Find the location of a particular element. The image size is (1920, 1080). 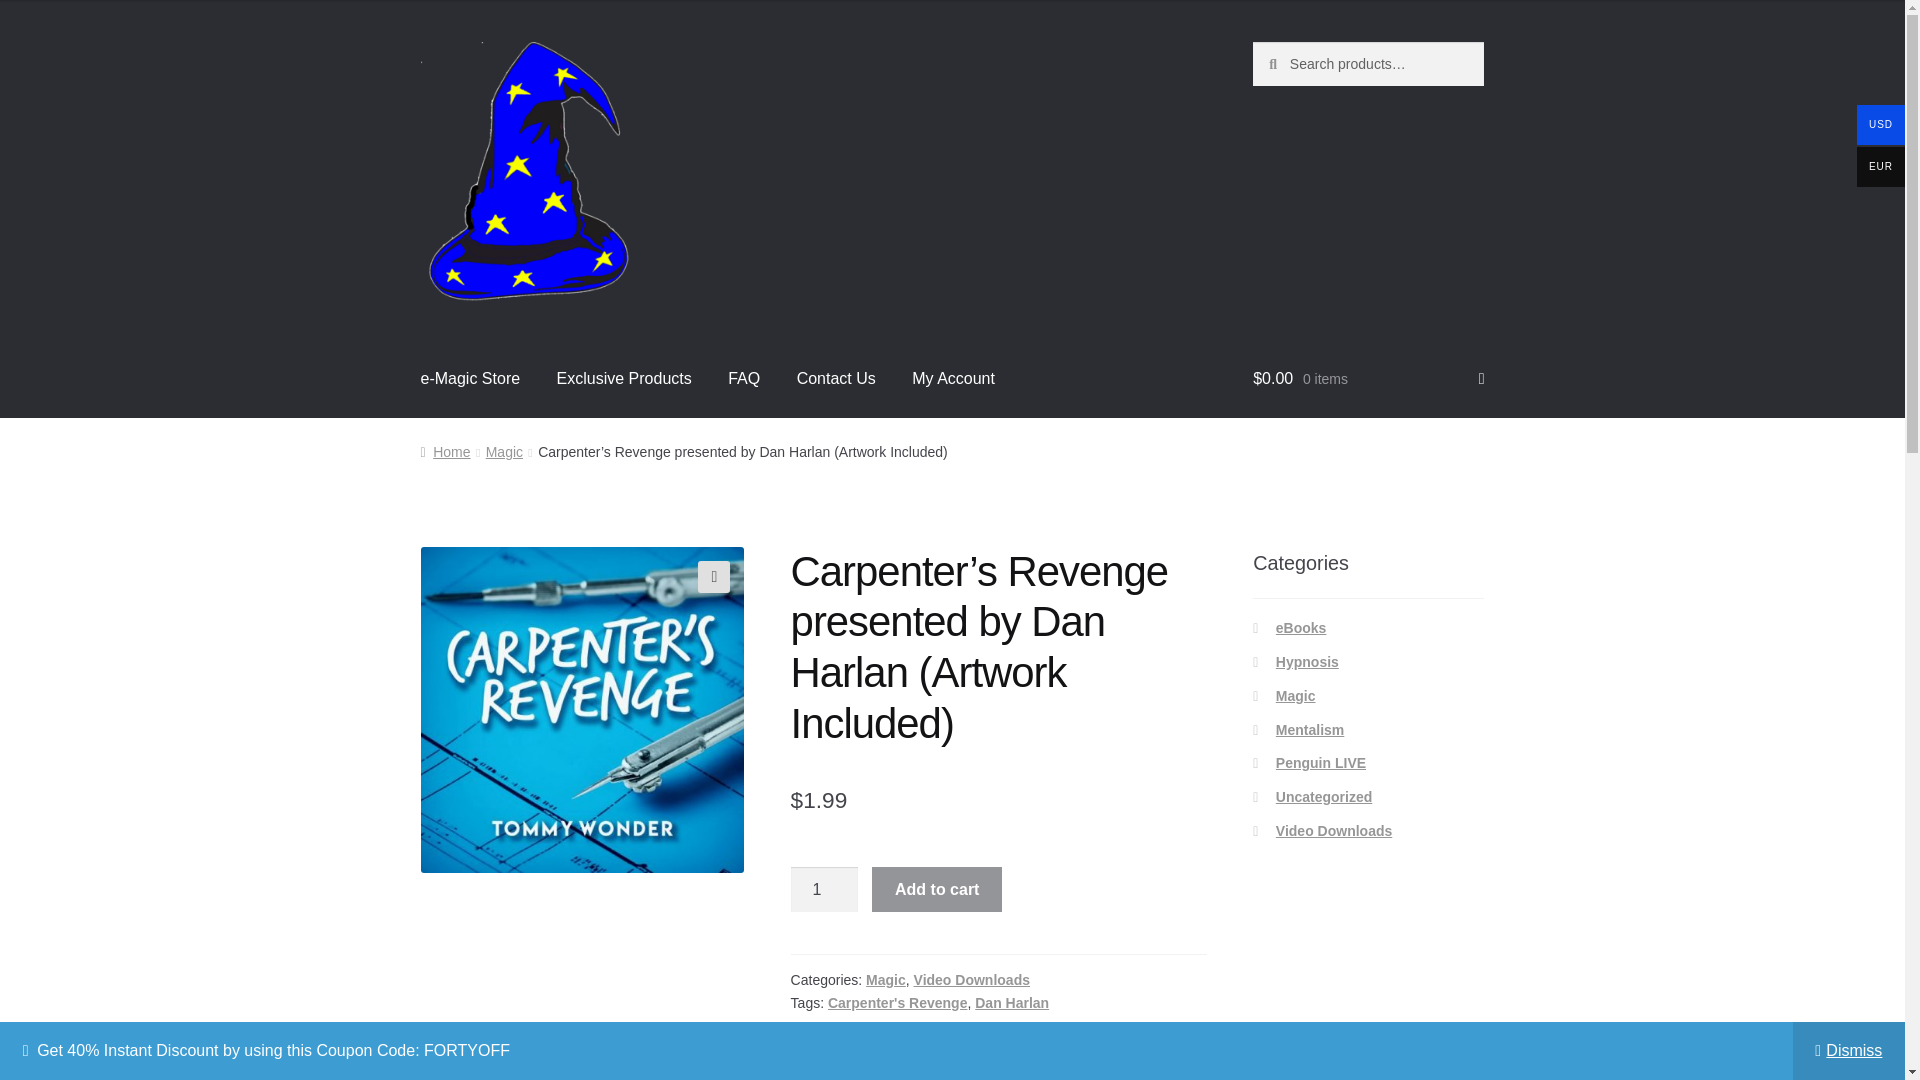

Carpenter's Revenge is located at coordinates (897, 1002).